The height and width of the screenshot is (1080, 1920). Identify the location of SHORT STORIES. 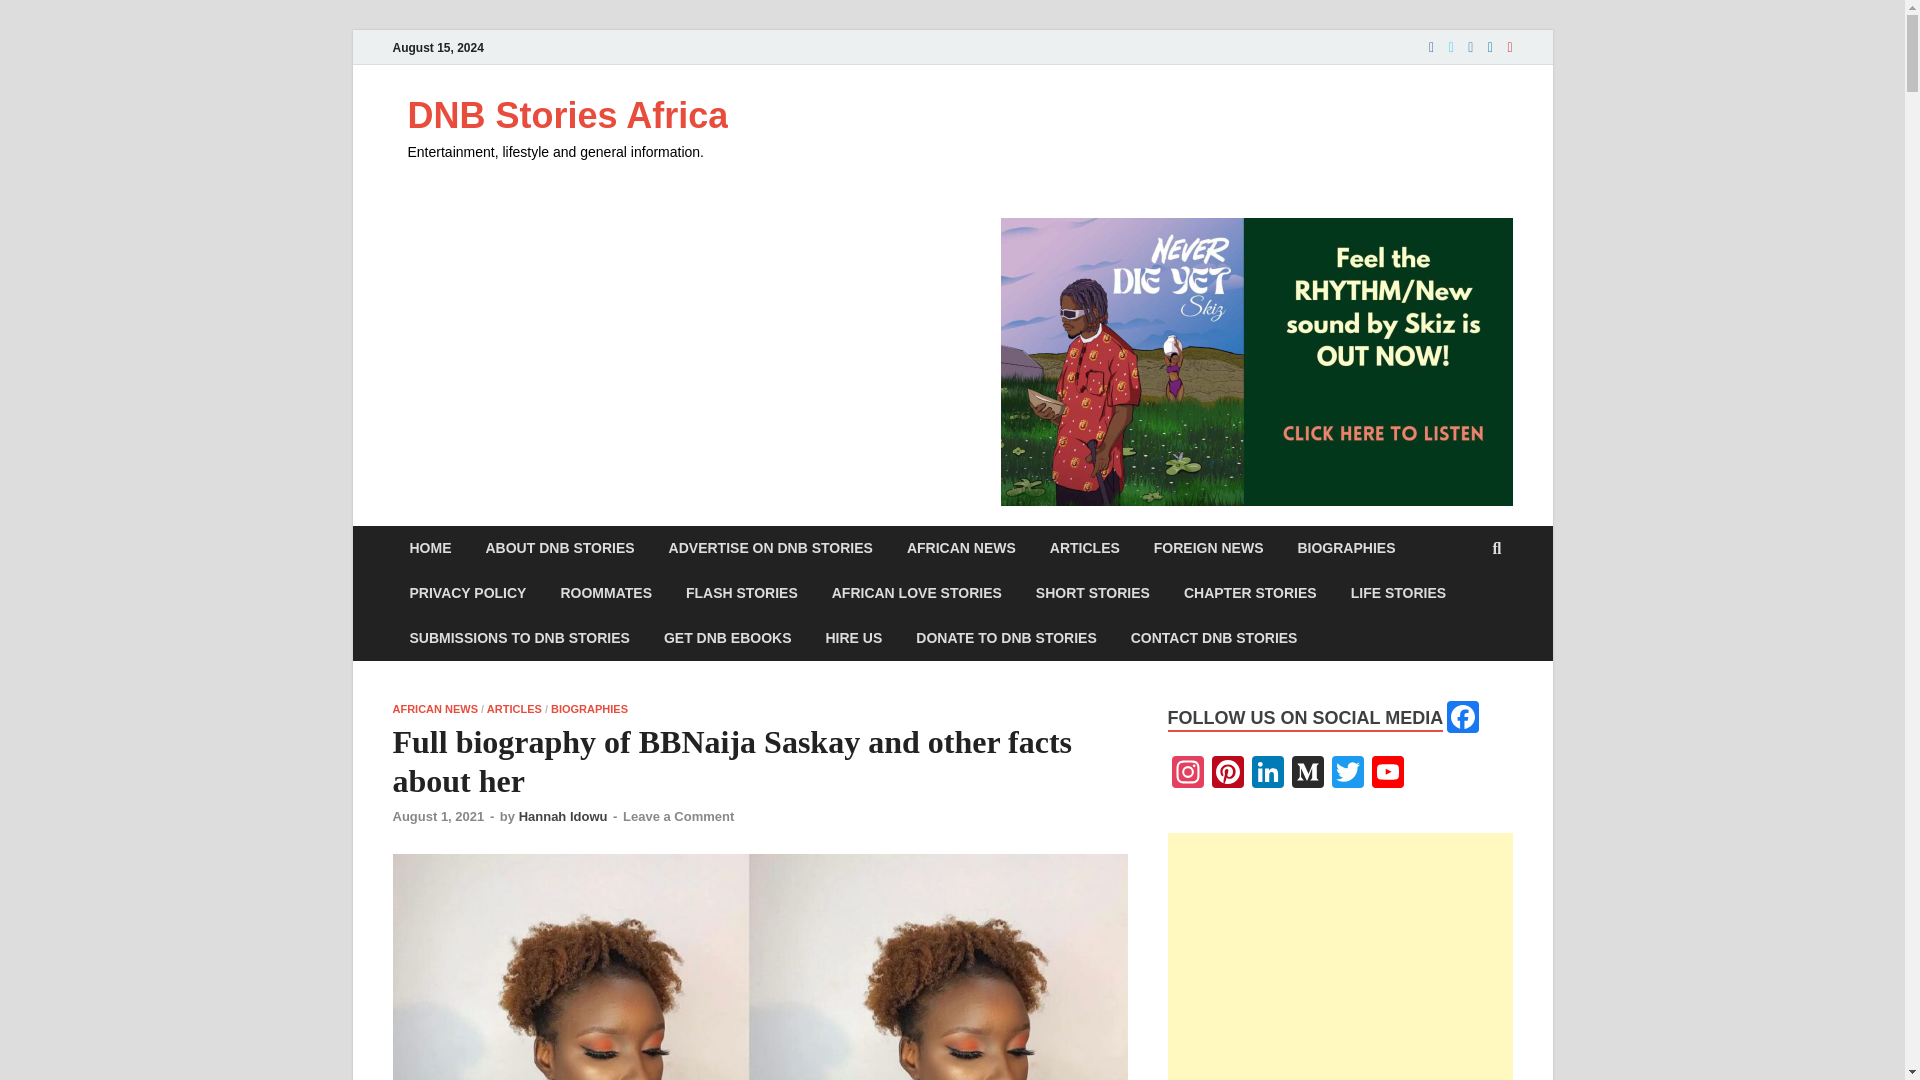
(1093, 593).